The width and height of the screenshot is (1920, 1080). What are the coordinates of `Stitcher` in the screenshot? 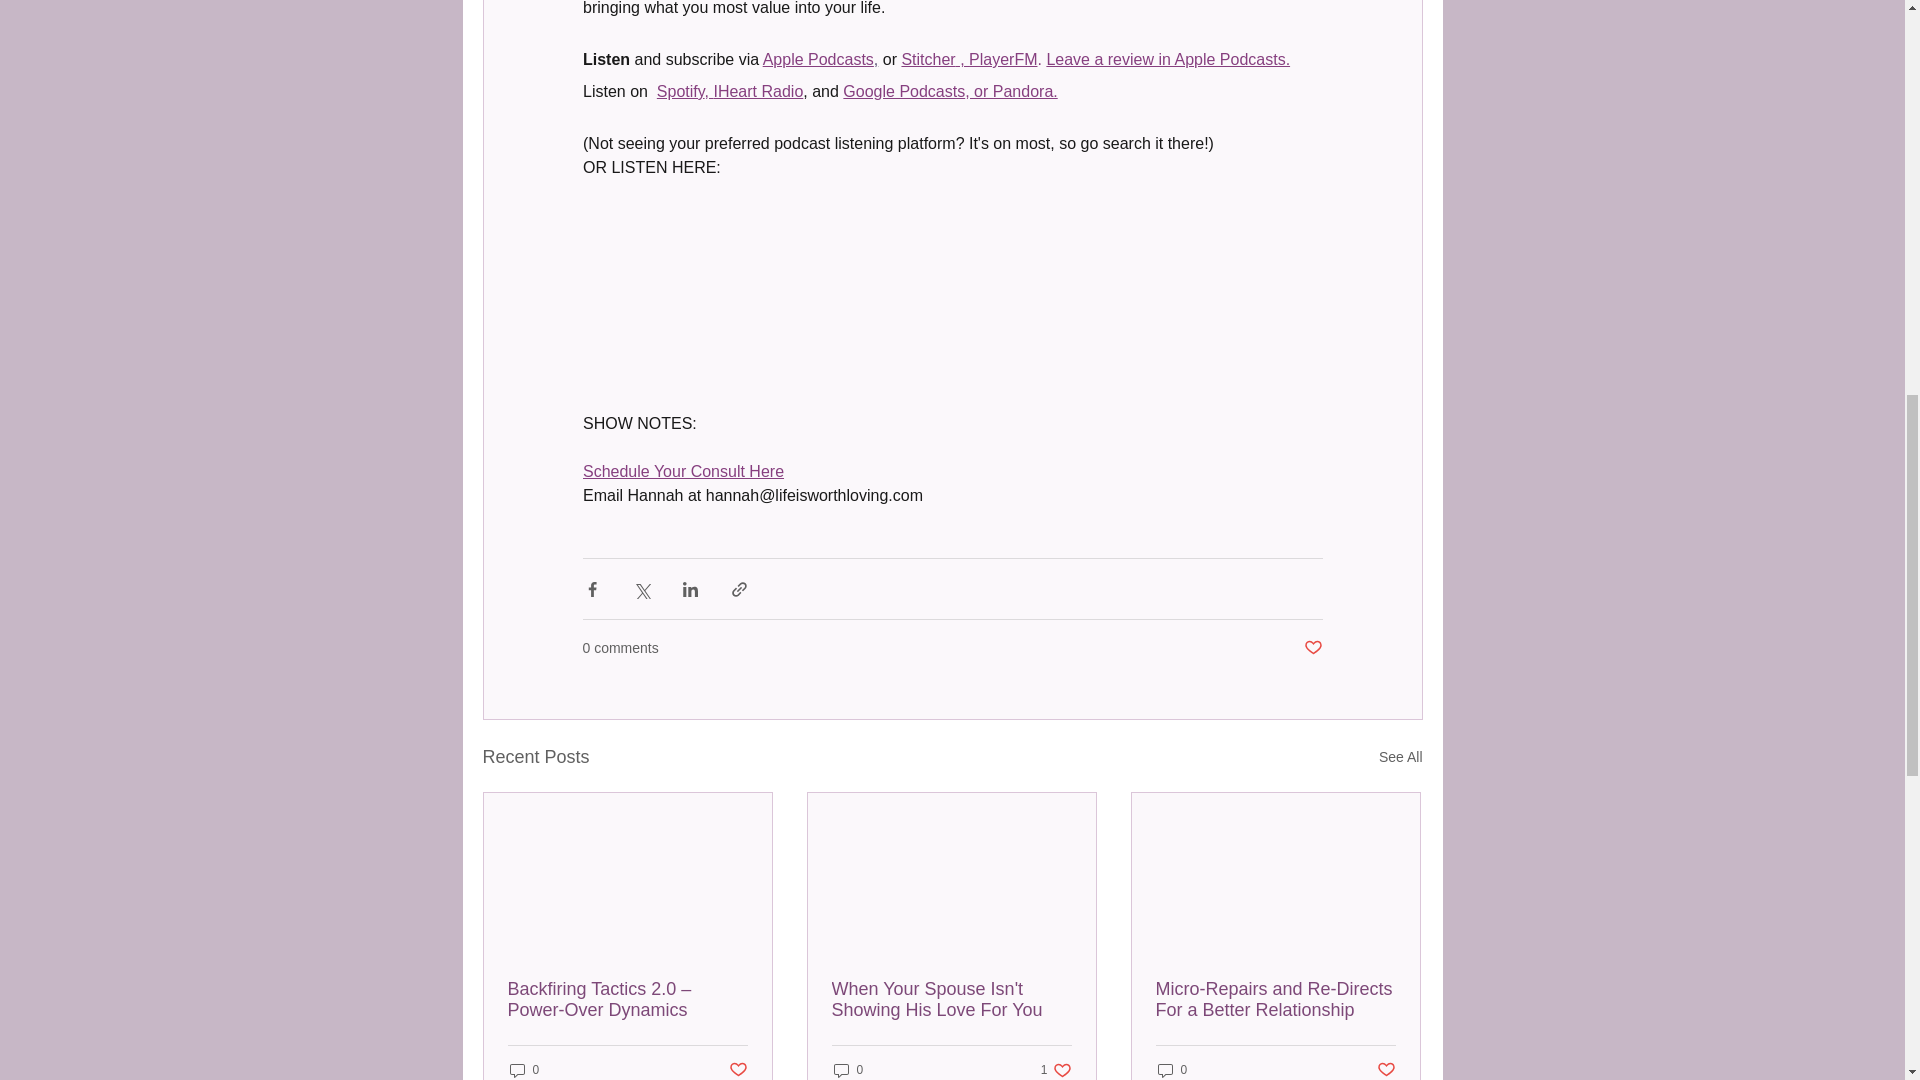 It's located at (927, 59).